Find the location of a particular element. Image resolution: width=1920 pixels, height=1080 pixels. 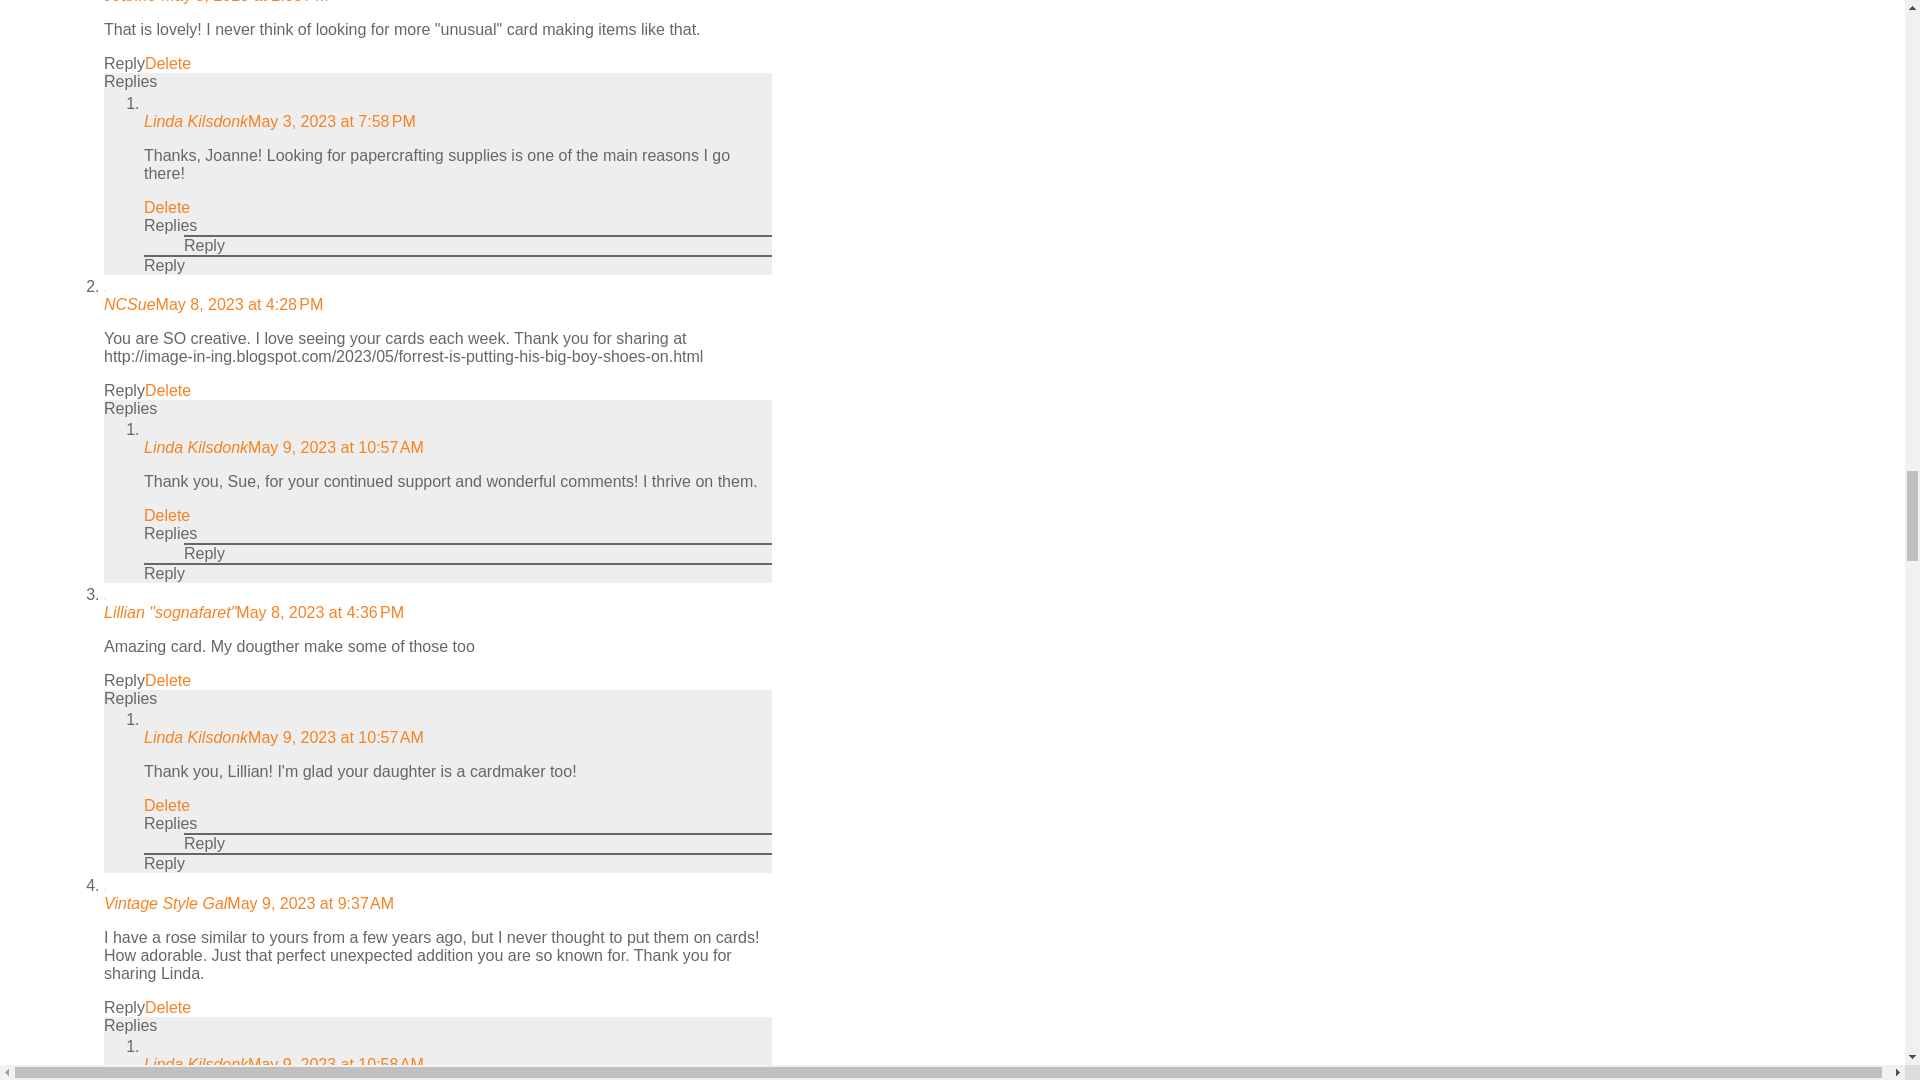

Reply is located at coordinates (124, 64).